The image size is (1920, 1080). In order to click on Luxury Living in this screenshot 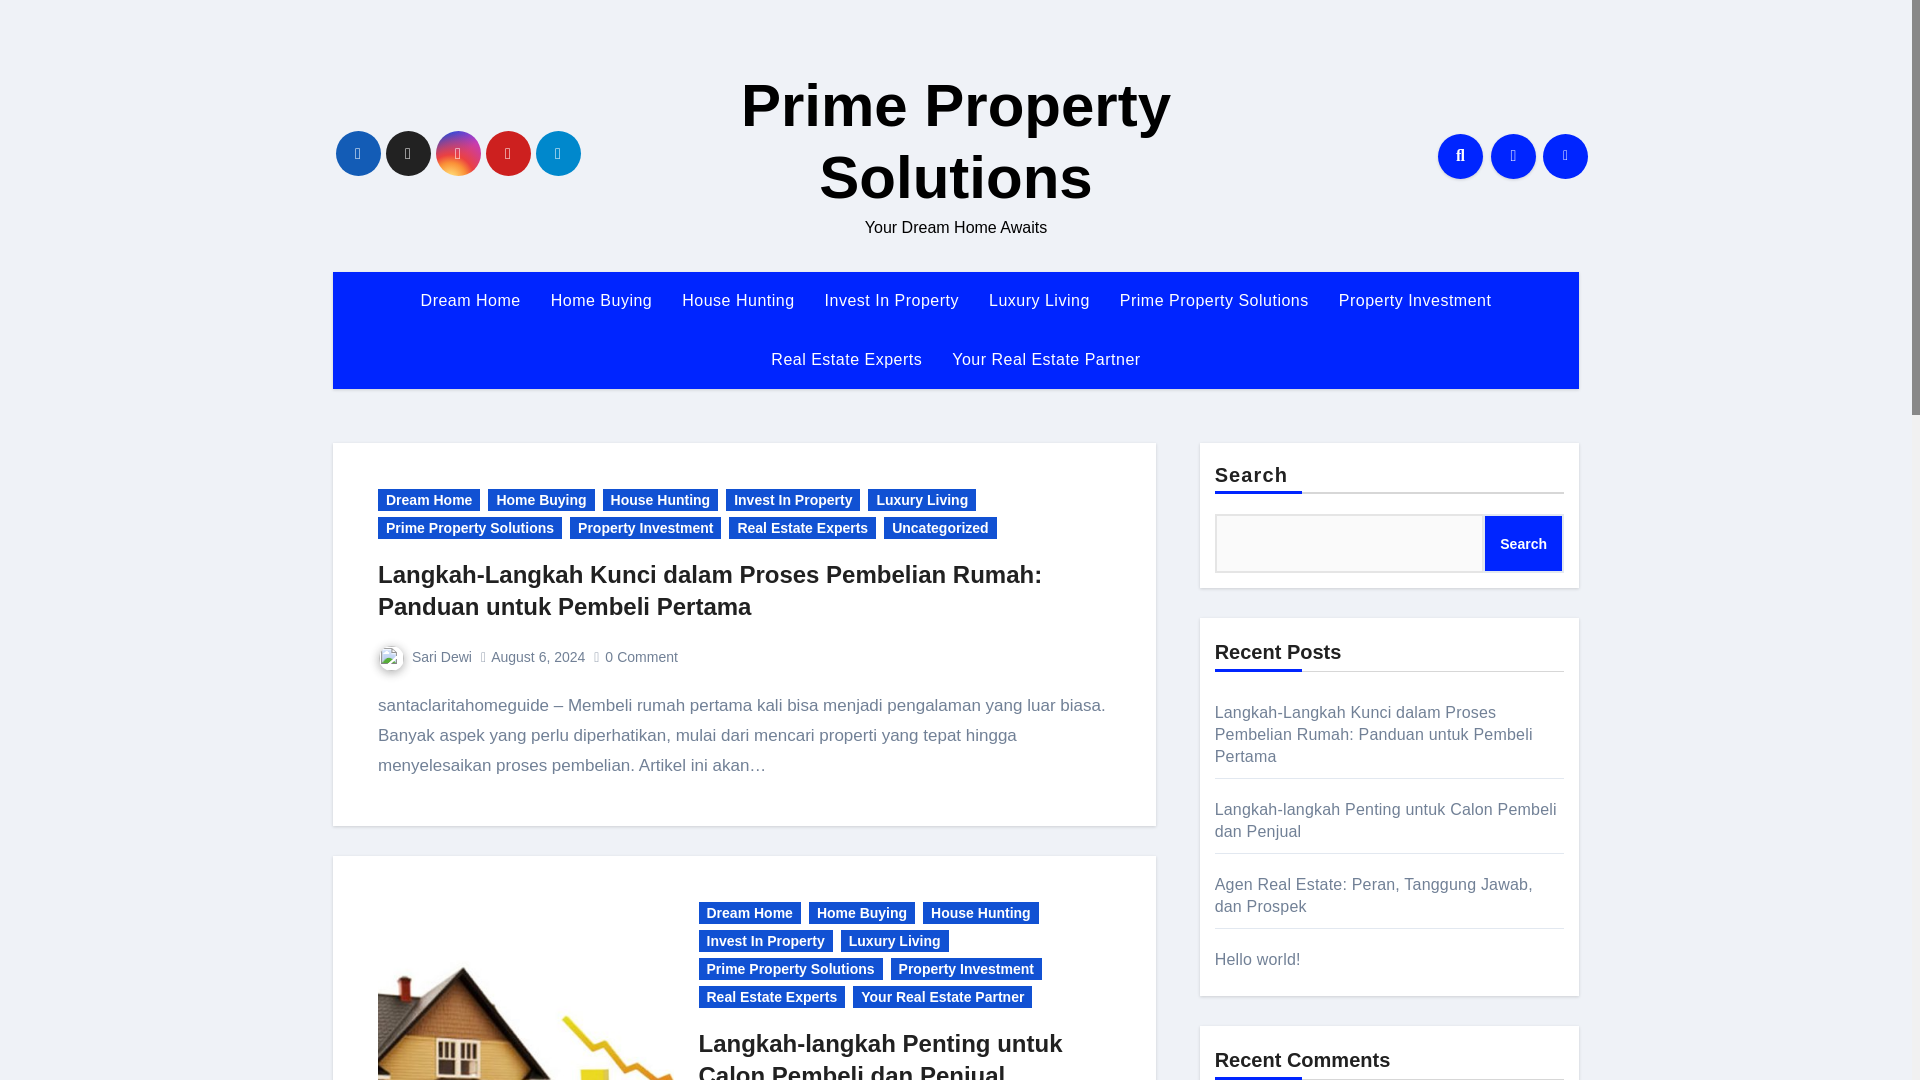, I will do `click(1039, 301)`.